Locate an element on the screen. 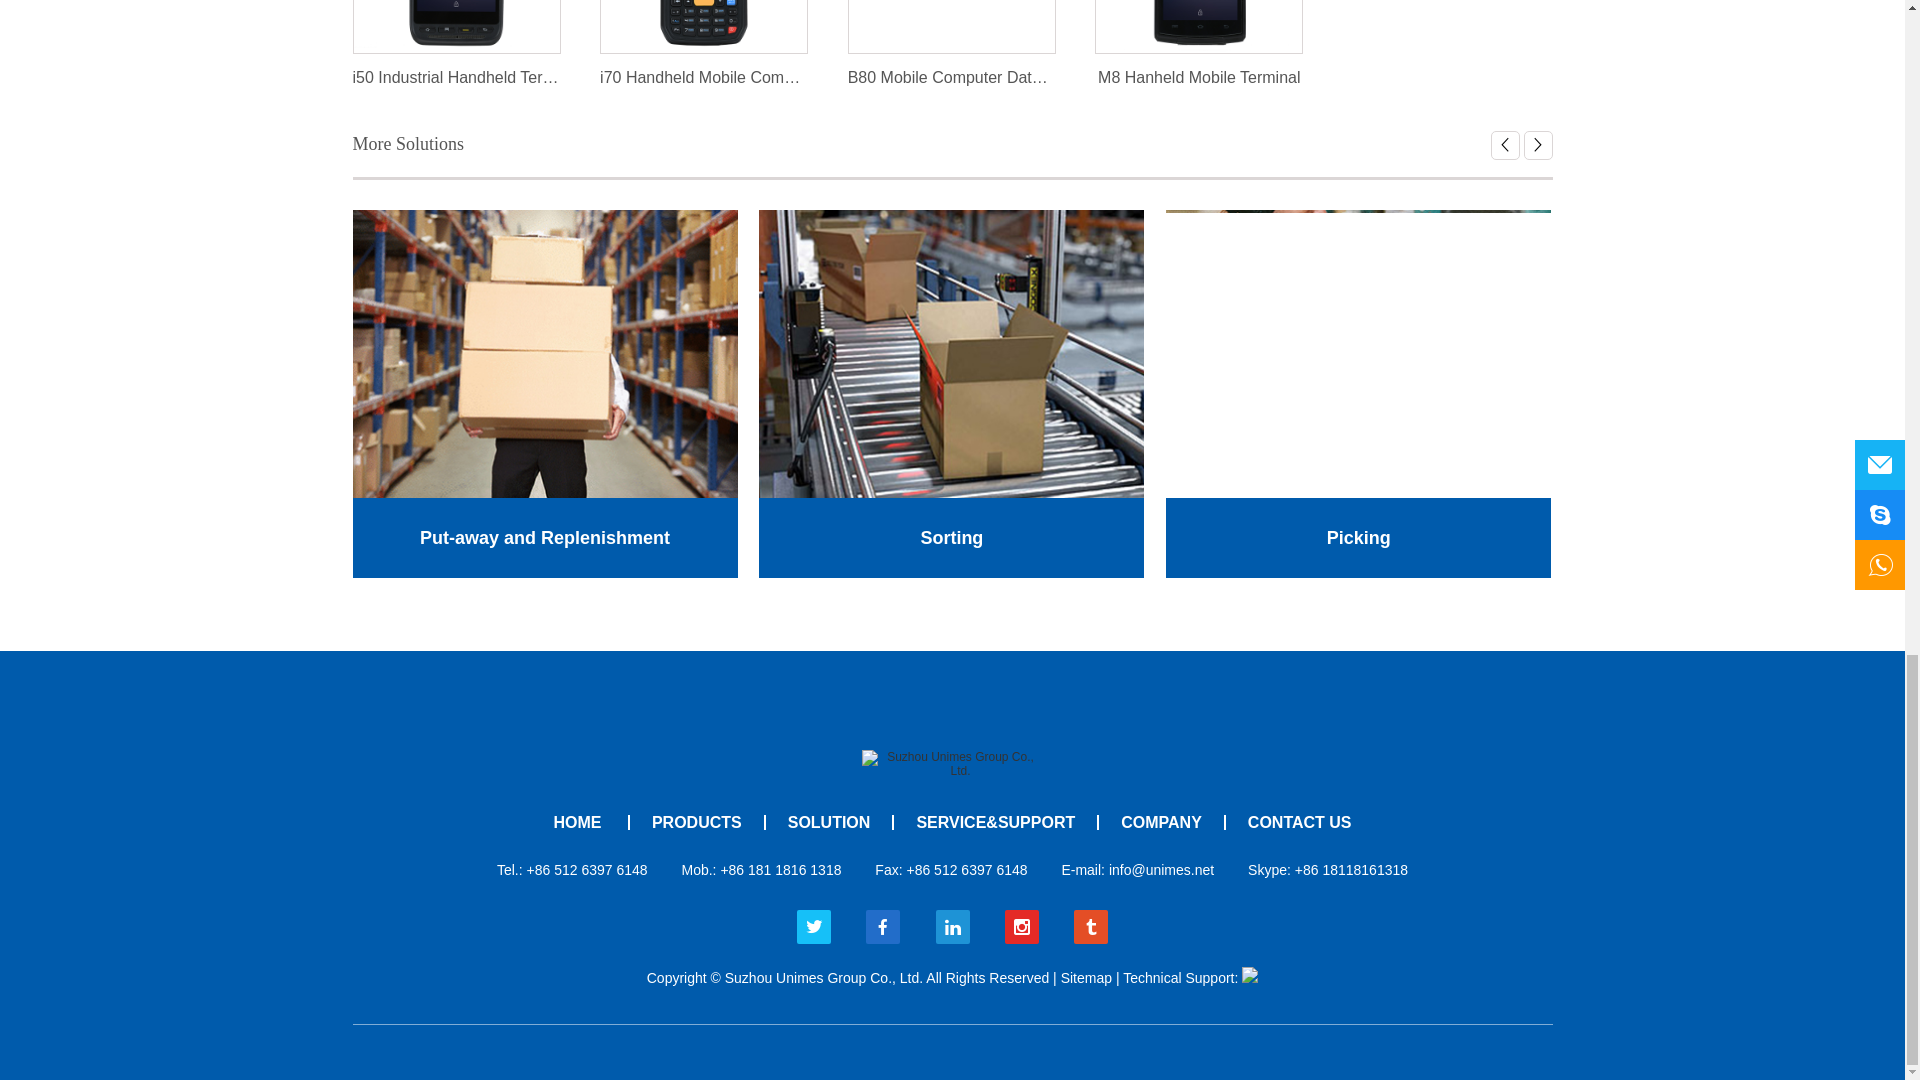 The image size is (1920, 1080). B80 Mobile Computer Datasheet is located at coordinates (952, 27).